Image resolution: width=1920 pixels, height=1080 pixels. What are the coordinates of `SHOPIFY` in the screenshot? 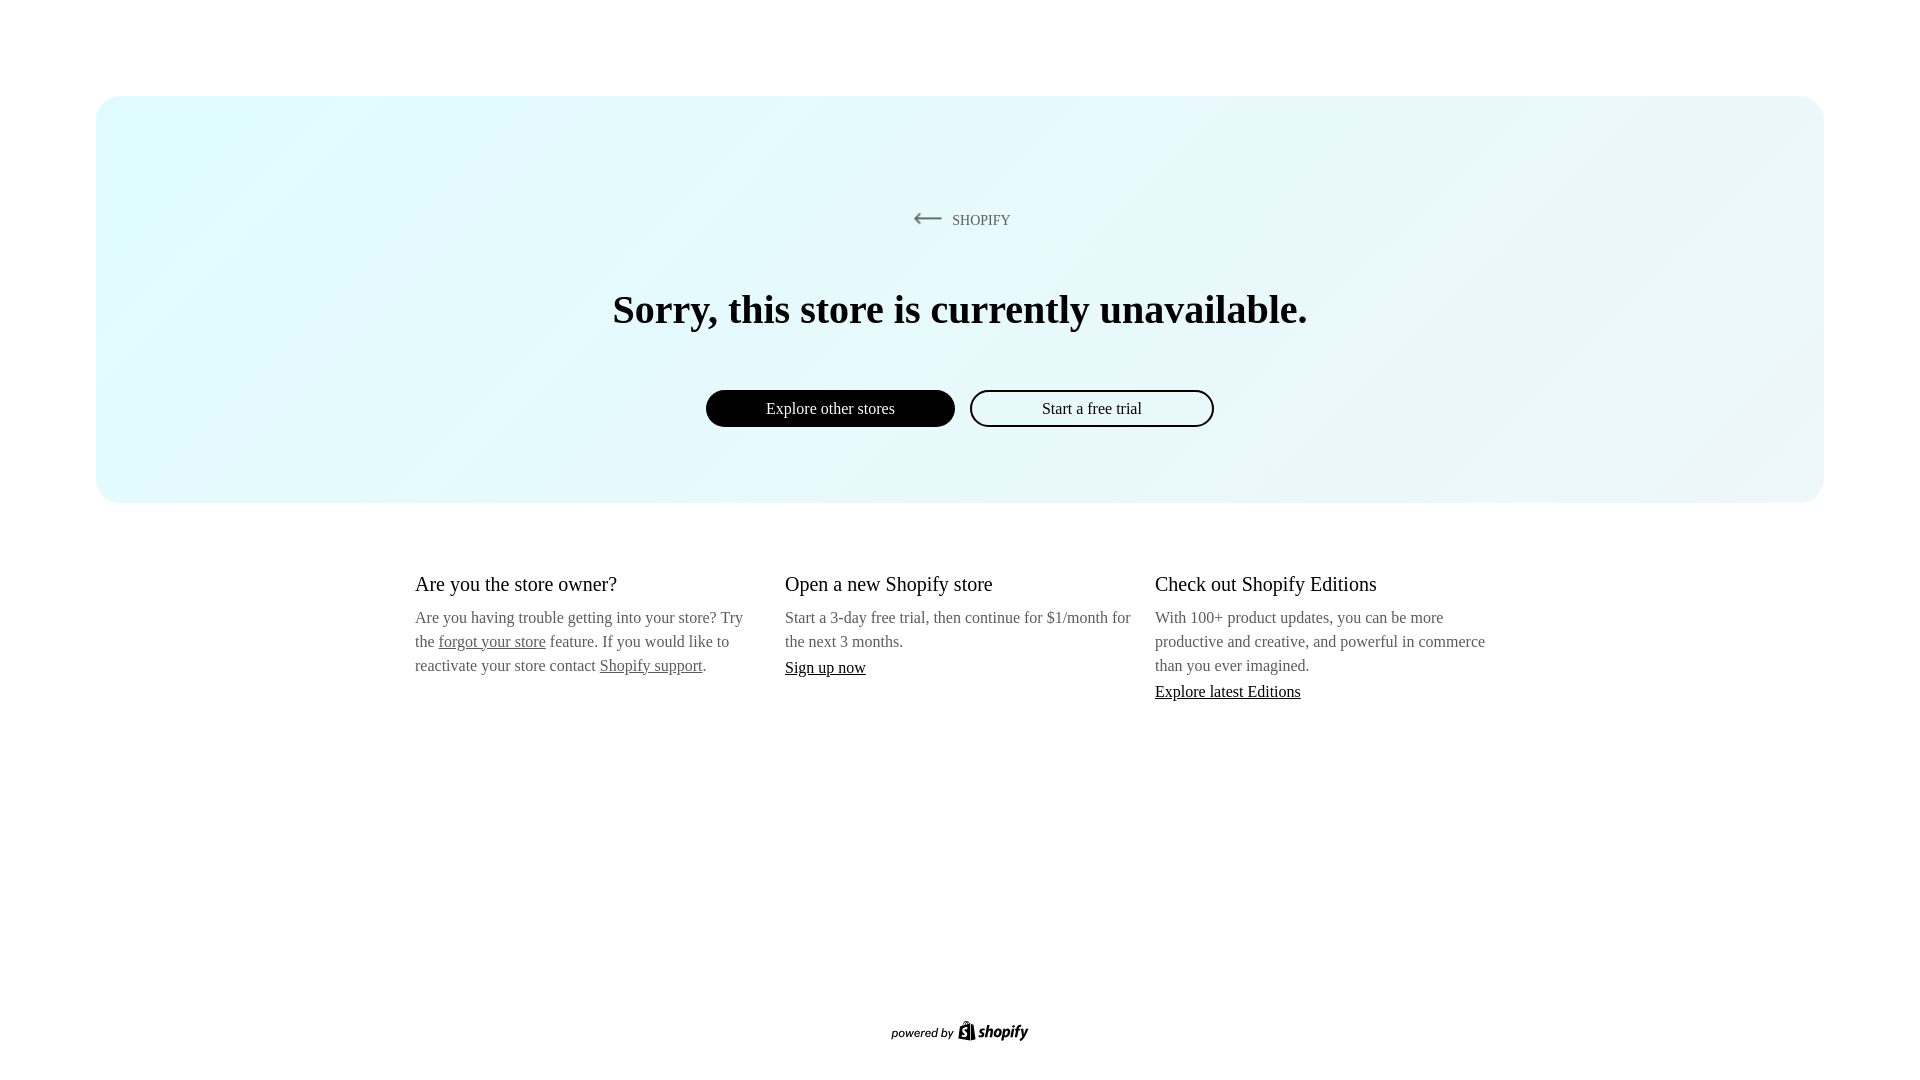 It's located at (958, 219).